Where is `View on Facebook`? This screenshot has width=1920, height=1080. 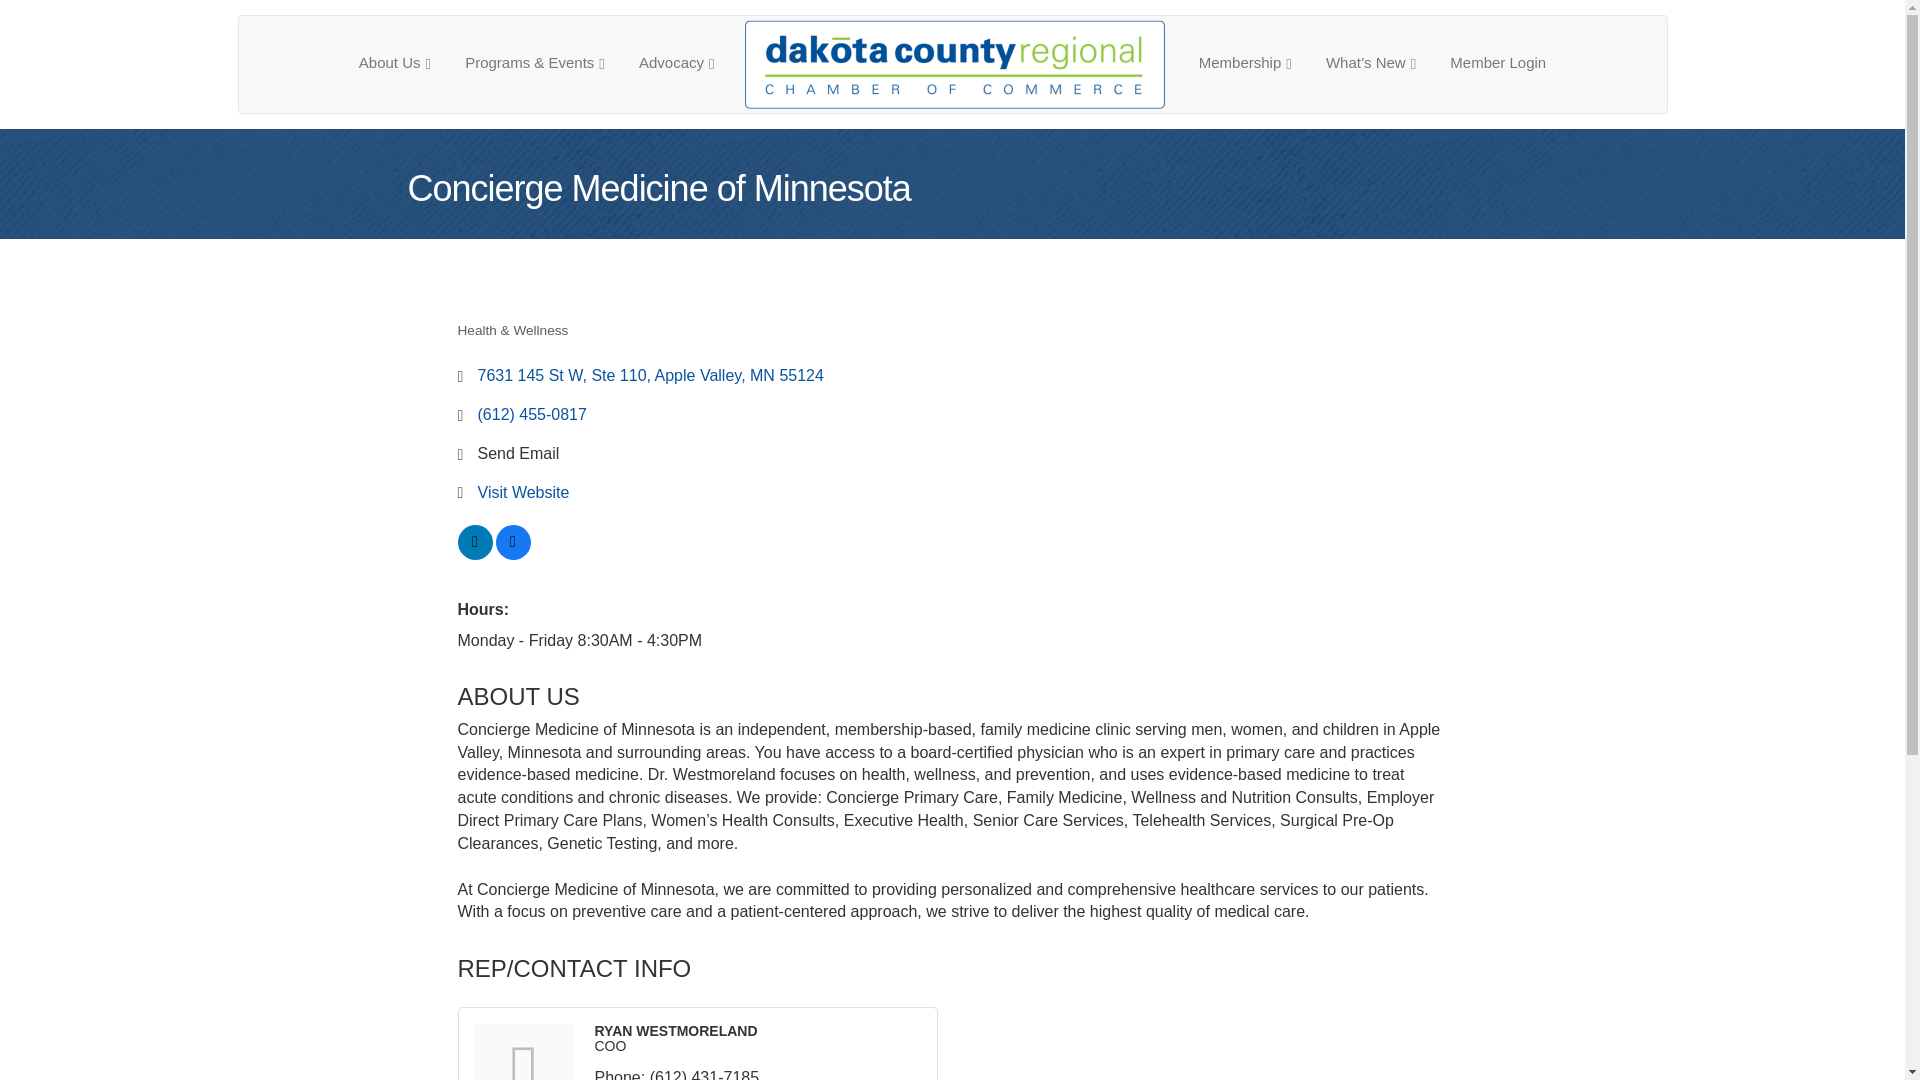 View on Facebook is located at coordinates (513, 554).